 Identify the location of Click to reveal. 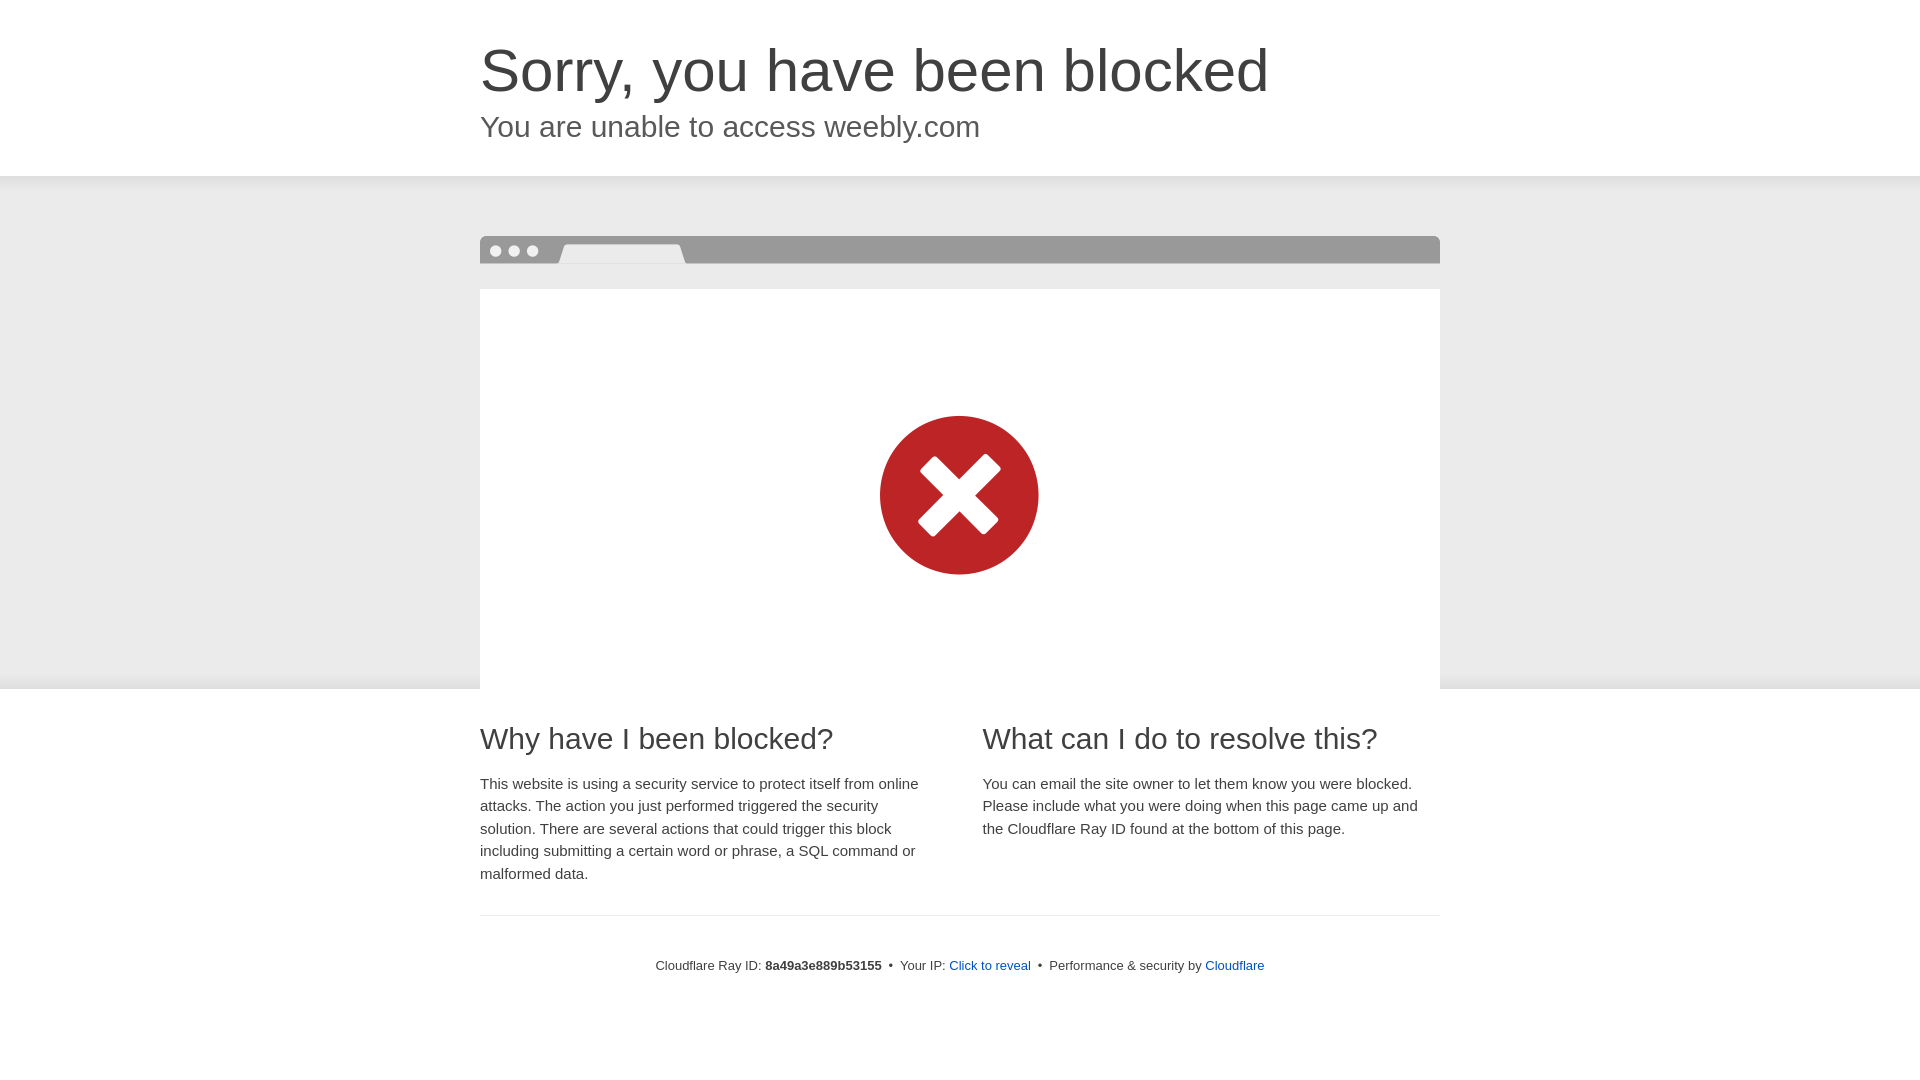
(990, 966).